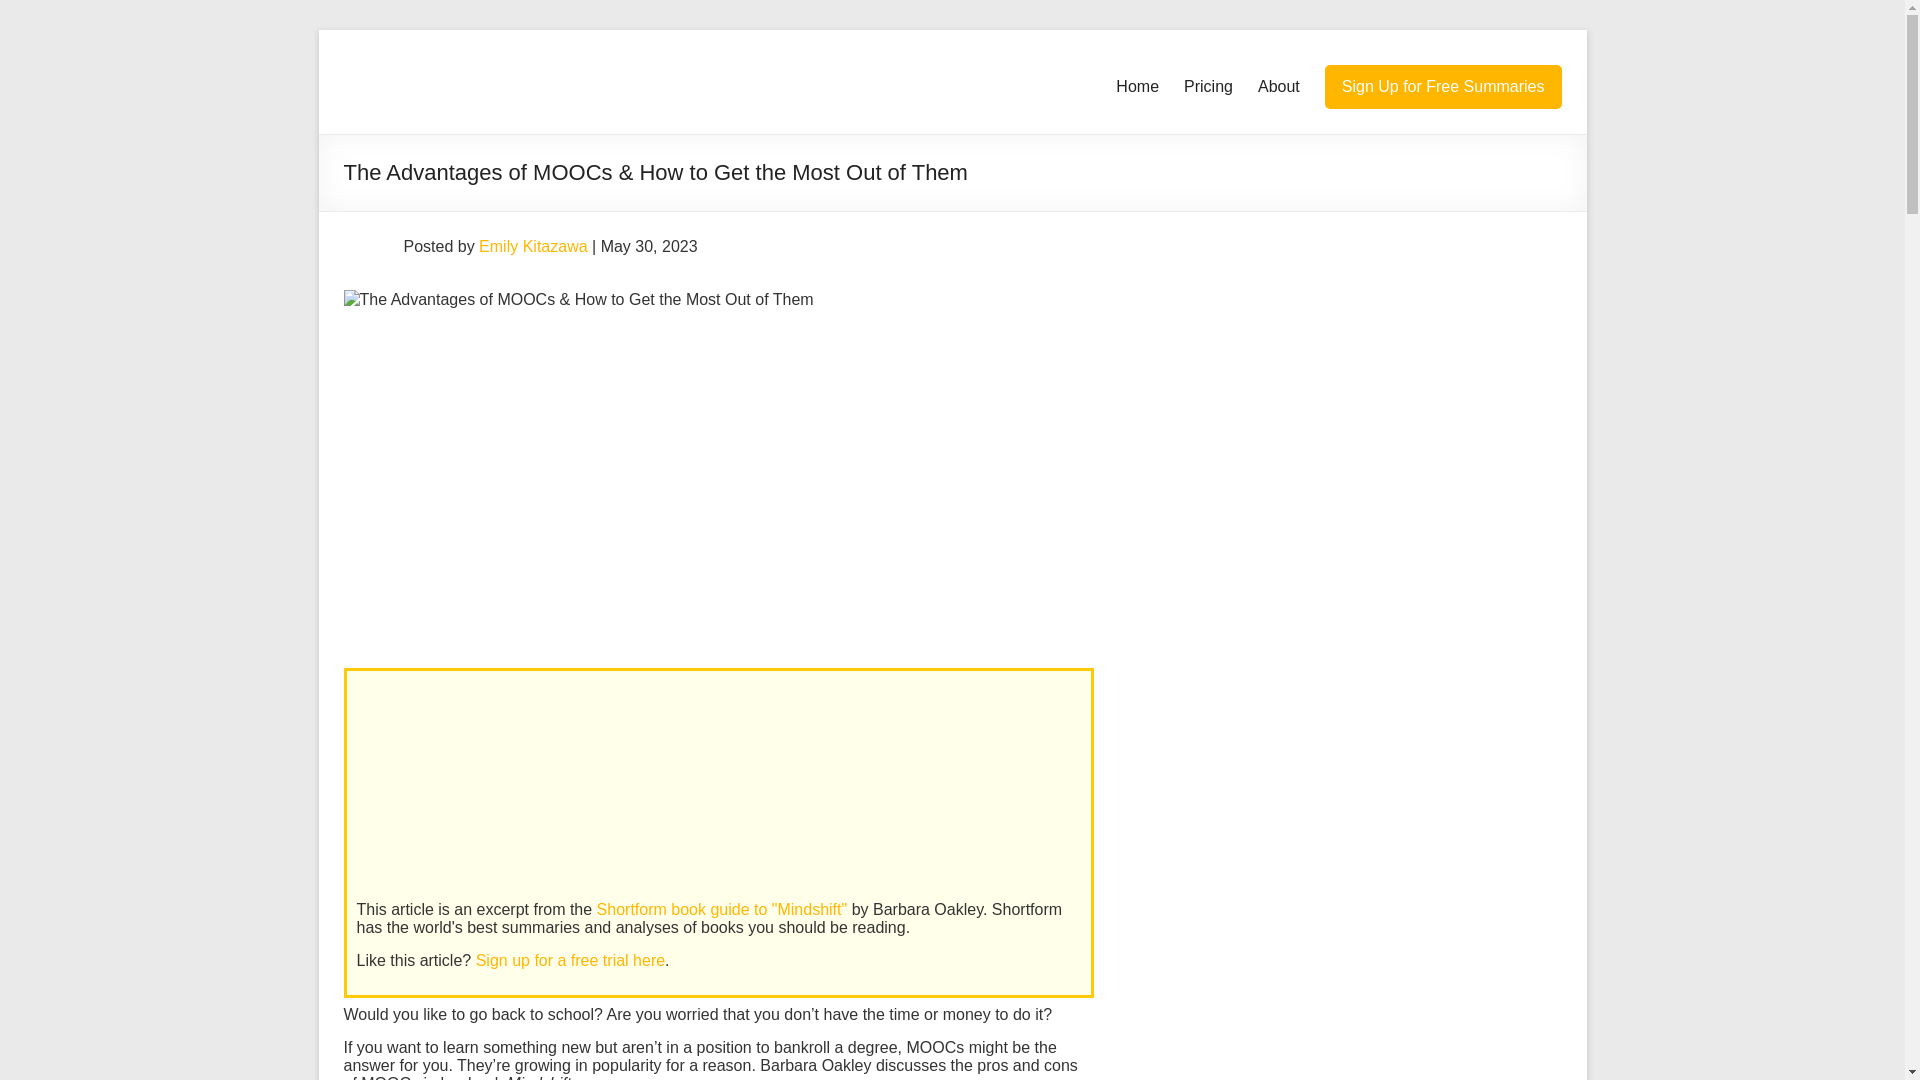 The width and height of the screenshot is (1920, 1080). I want to click on Shortform book guide to "Mindshift", so click(722, 909).